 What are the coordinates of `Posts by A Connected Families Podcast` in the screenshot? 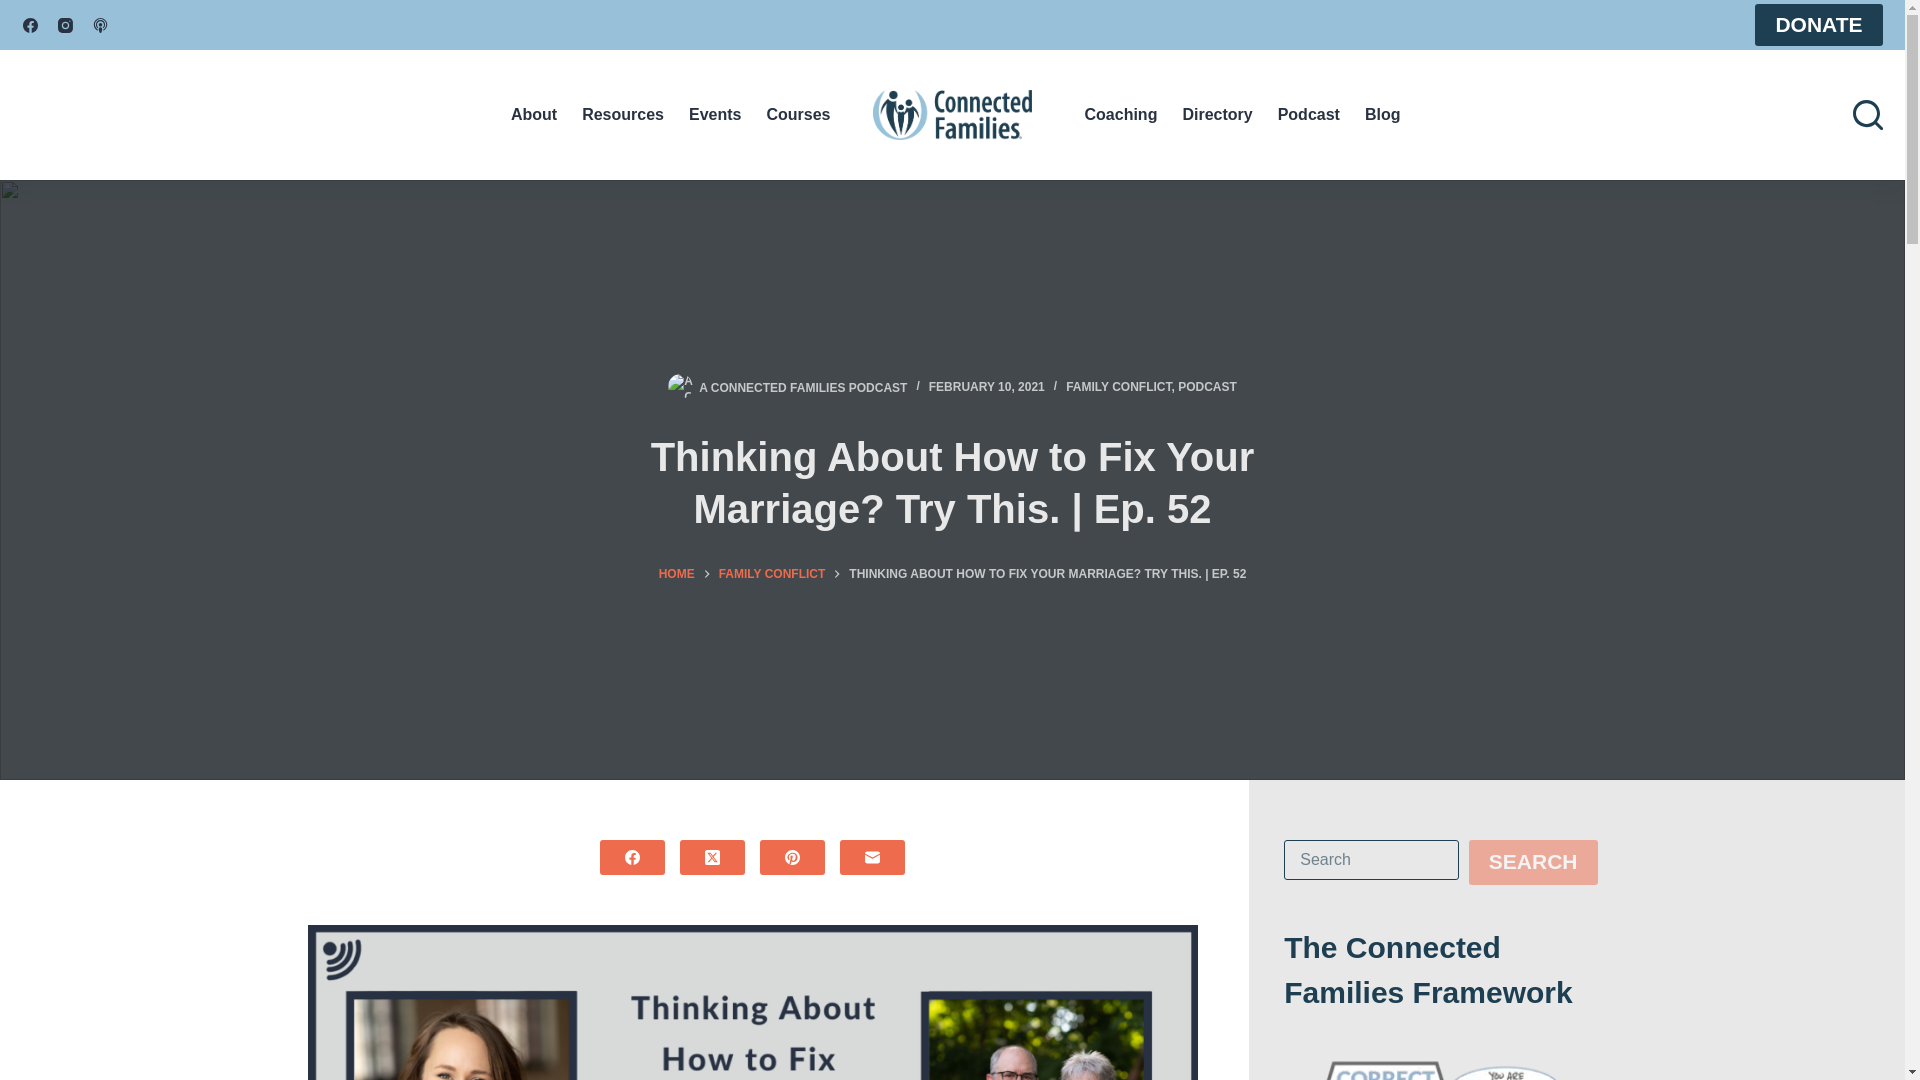 It's located at (802, 387).